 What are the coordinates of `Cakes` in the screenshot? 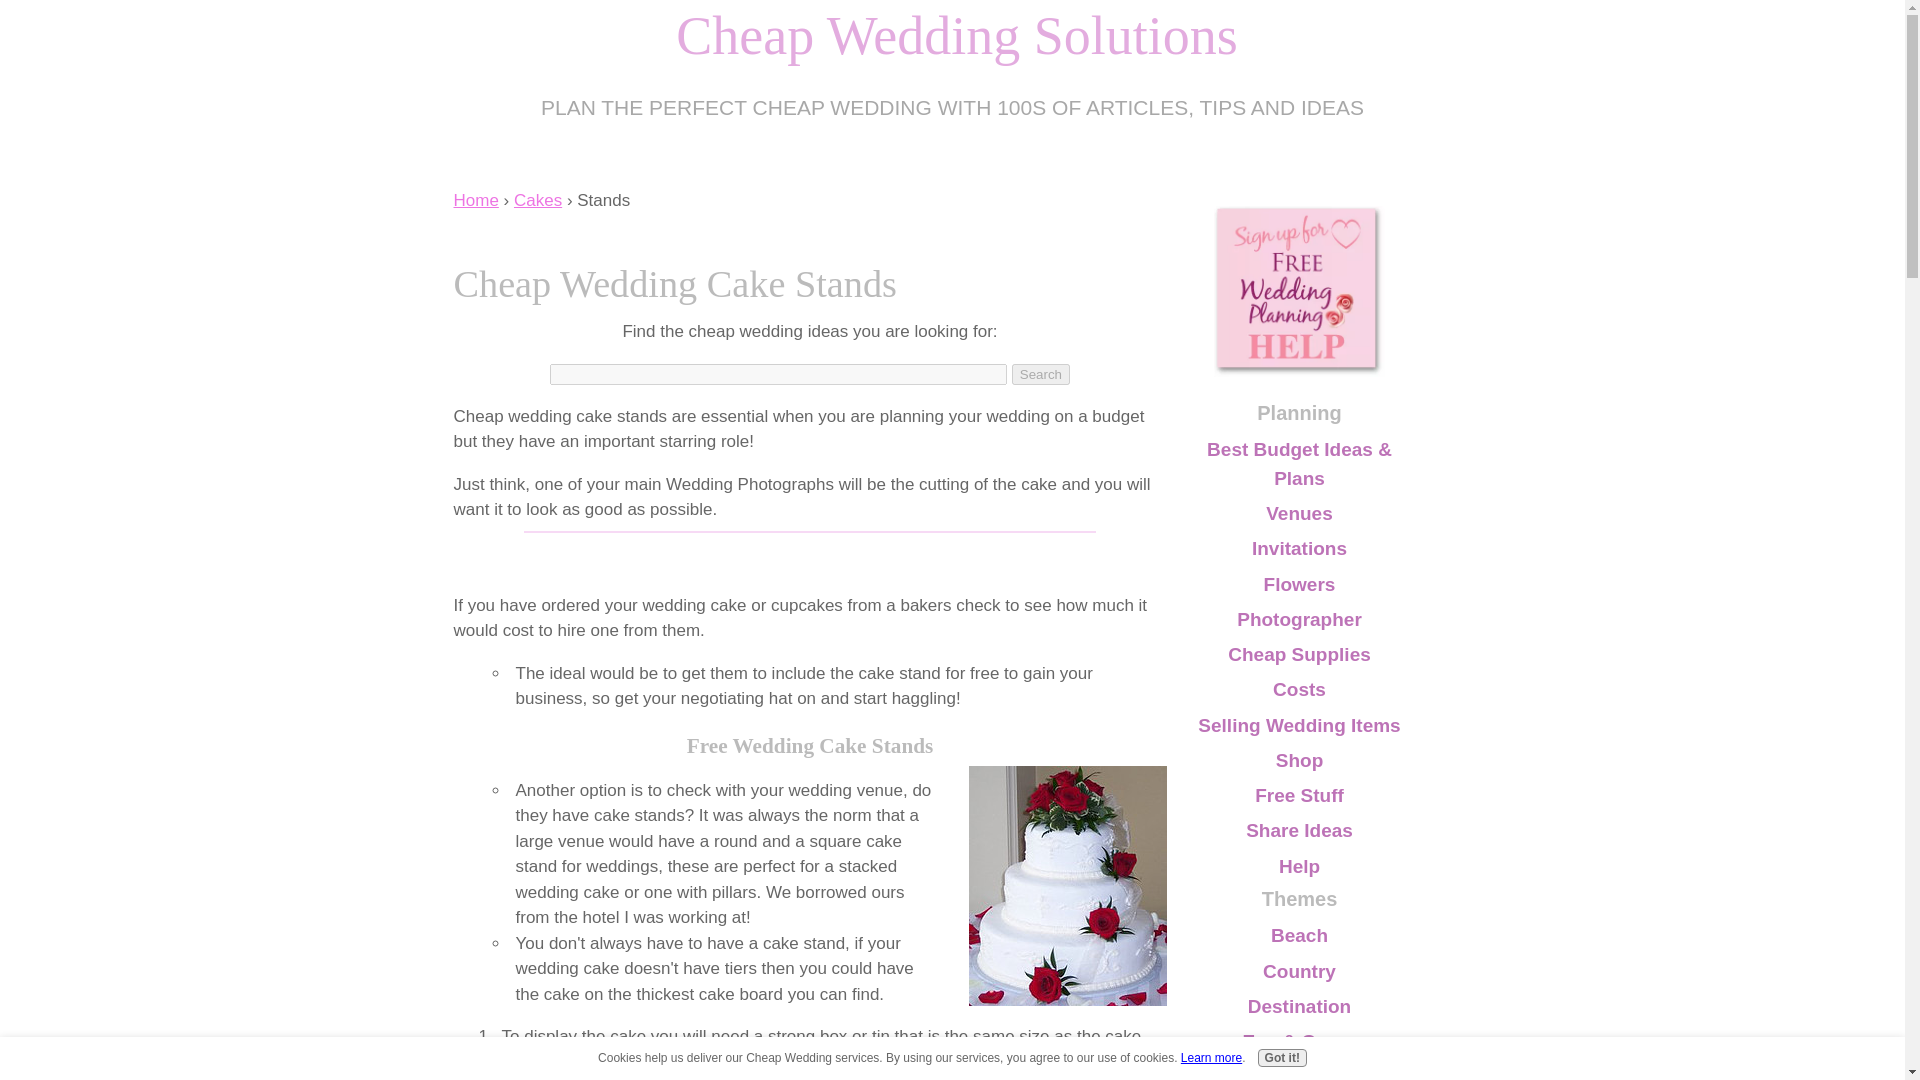 It's located at (538, 200).